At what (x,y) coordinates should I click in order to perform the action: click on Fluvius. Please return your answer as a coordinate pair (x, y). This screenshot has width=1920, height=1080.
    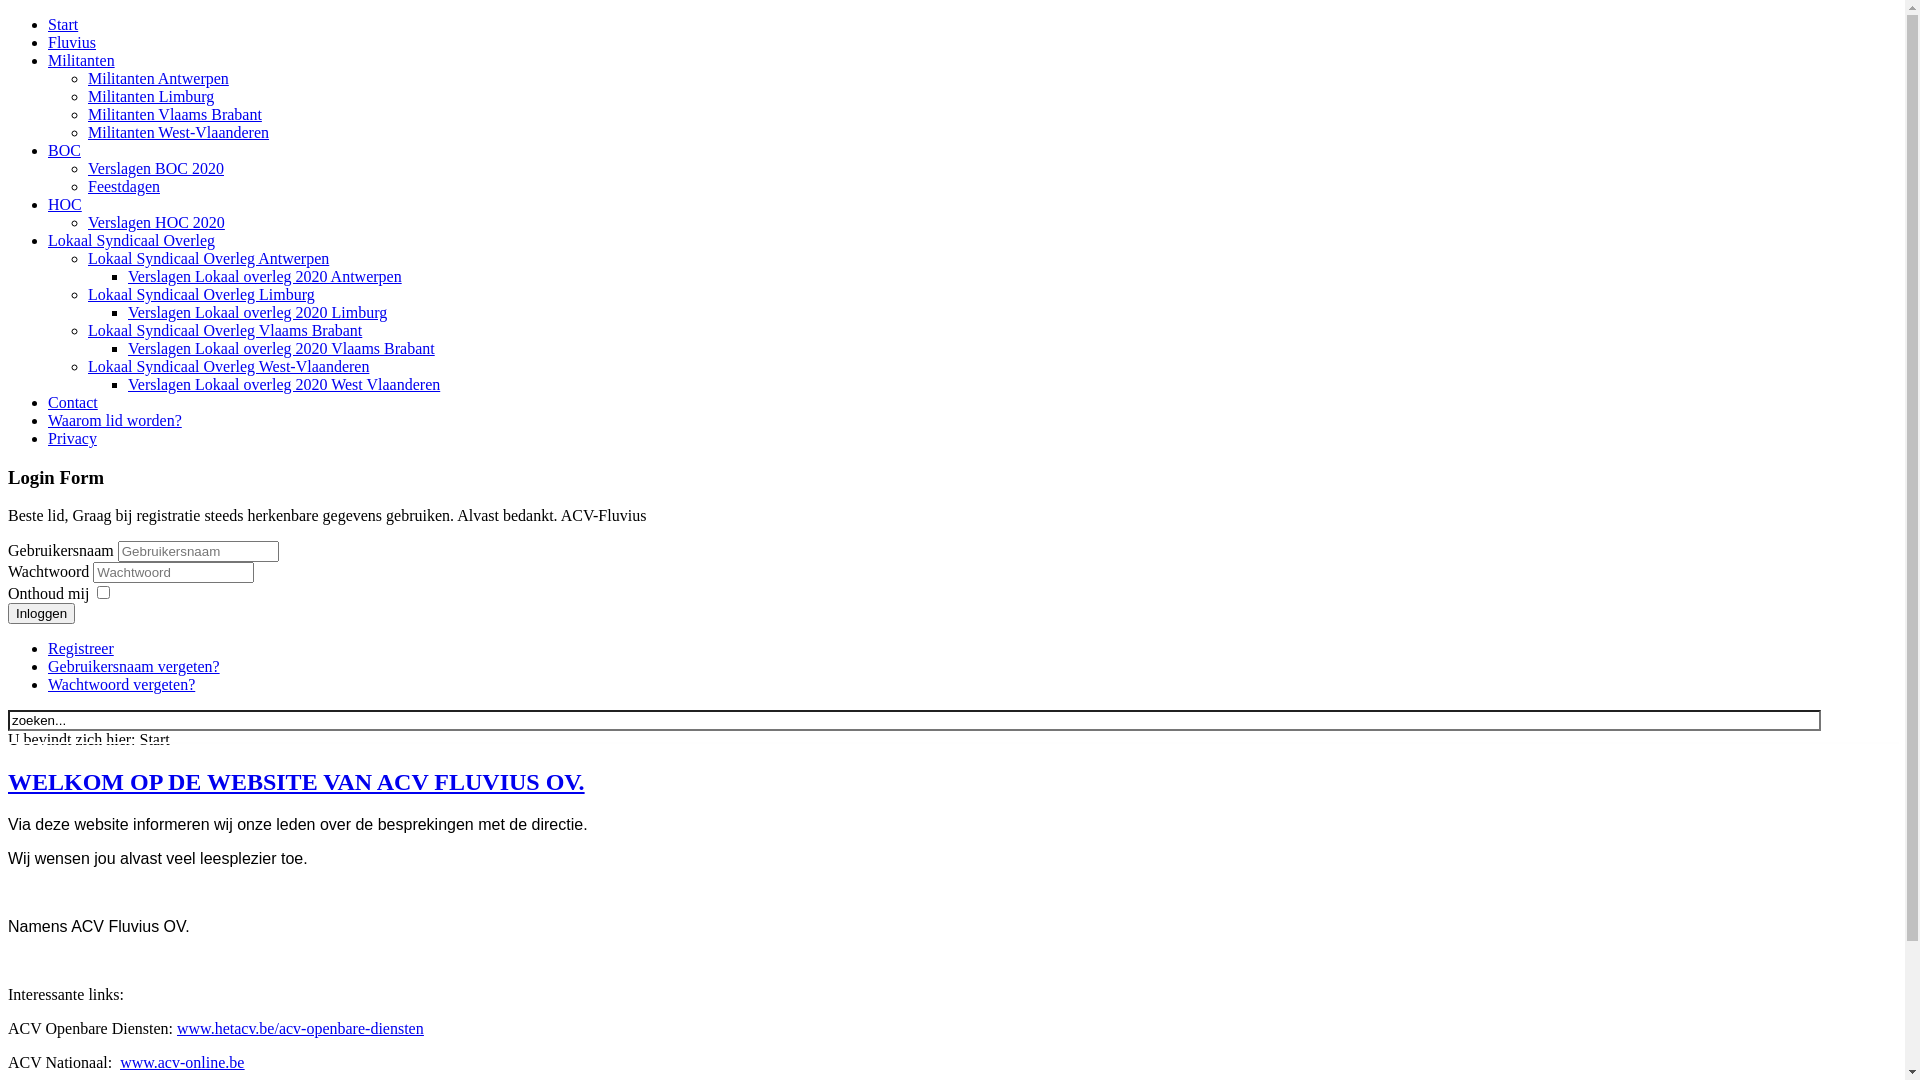
    Looking at the image, I should click on (72, 42).